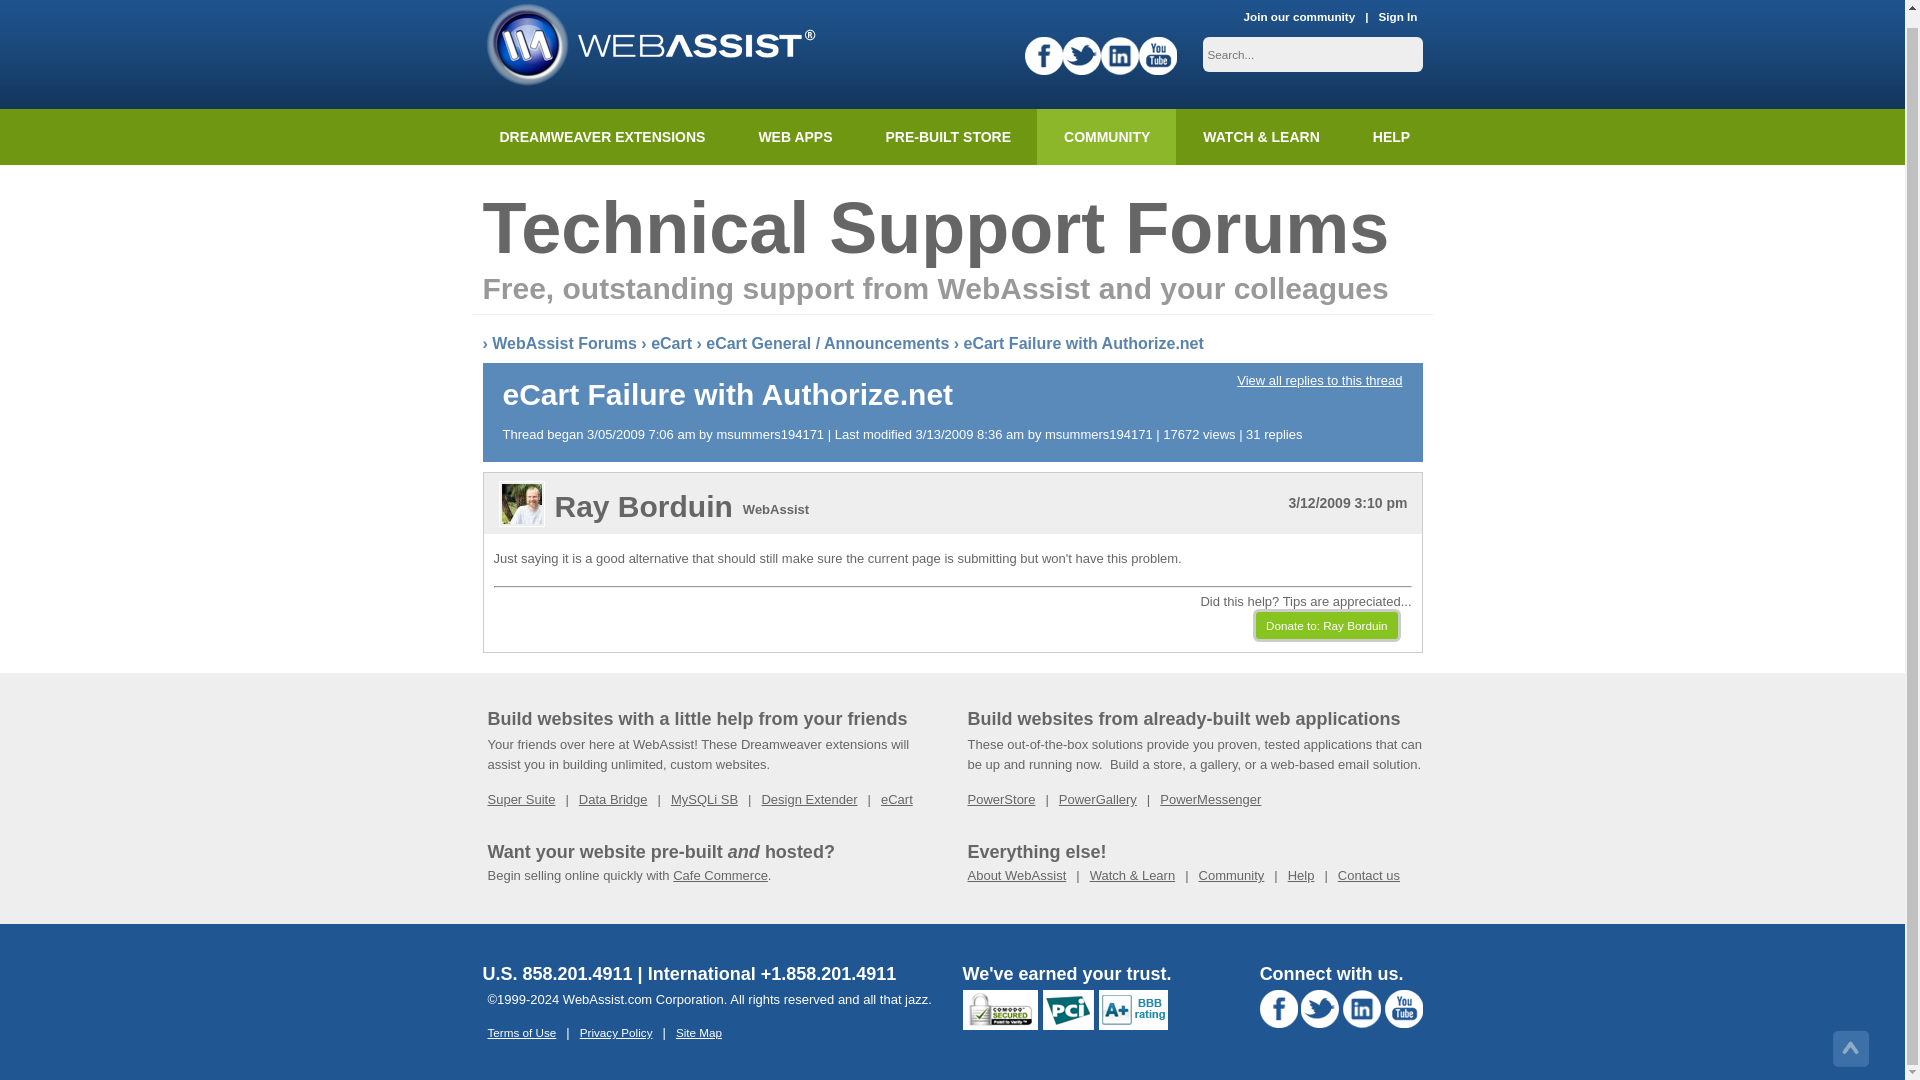 Image resolution: width=1920 pixels, height=1080 pixels. Describe the element at coordinates (948, 137) in the screenshot. I see `PRE-BUILT STORE` at that location.